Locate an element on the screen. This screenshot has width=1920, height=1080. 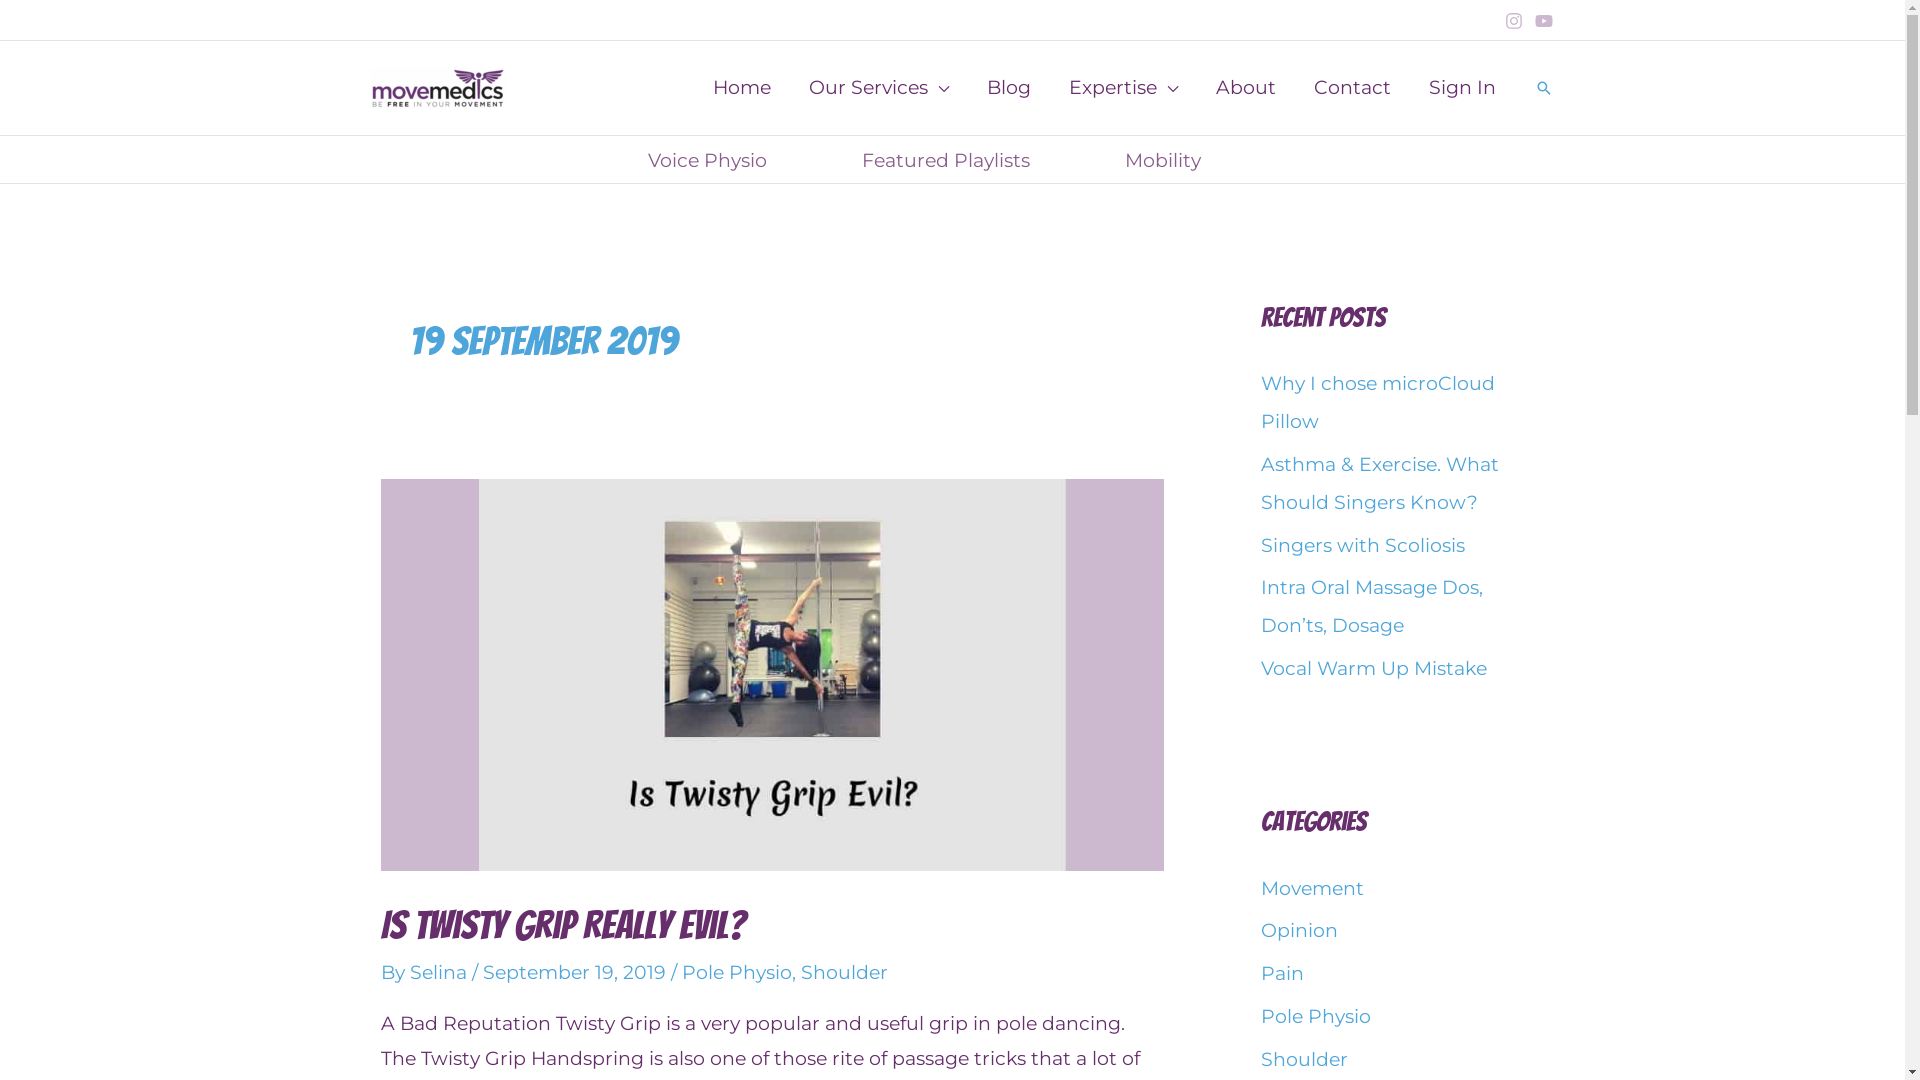
Sign In is located at coordinates (1462, 88).